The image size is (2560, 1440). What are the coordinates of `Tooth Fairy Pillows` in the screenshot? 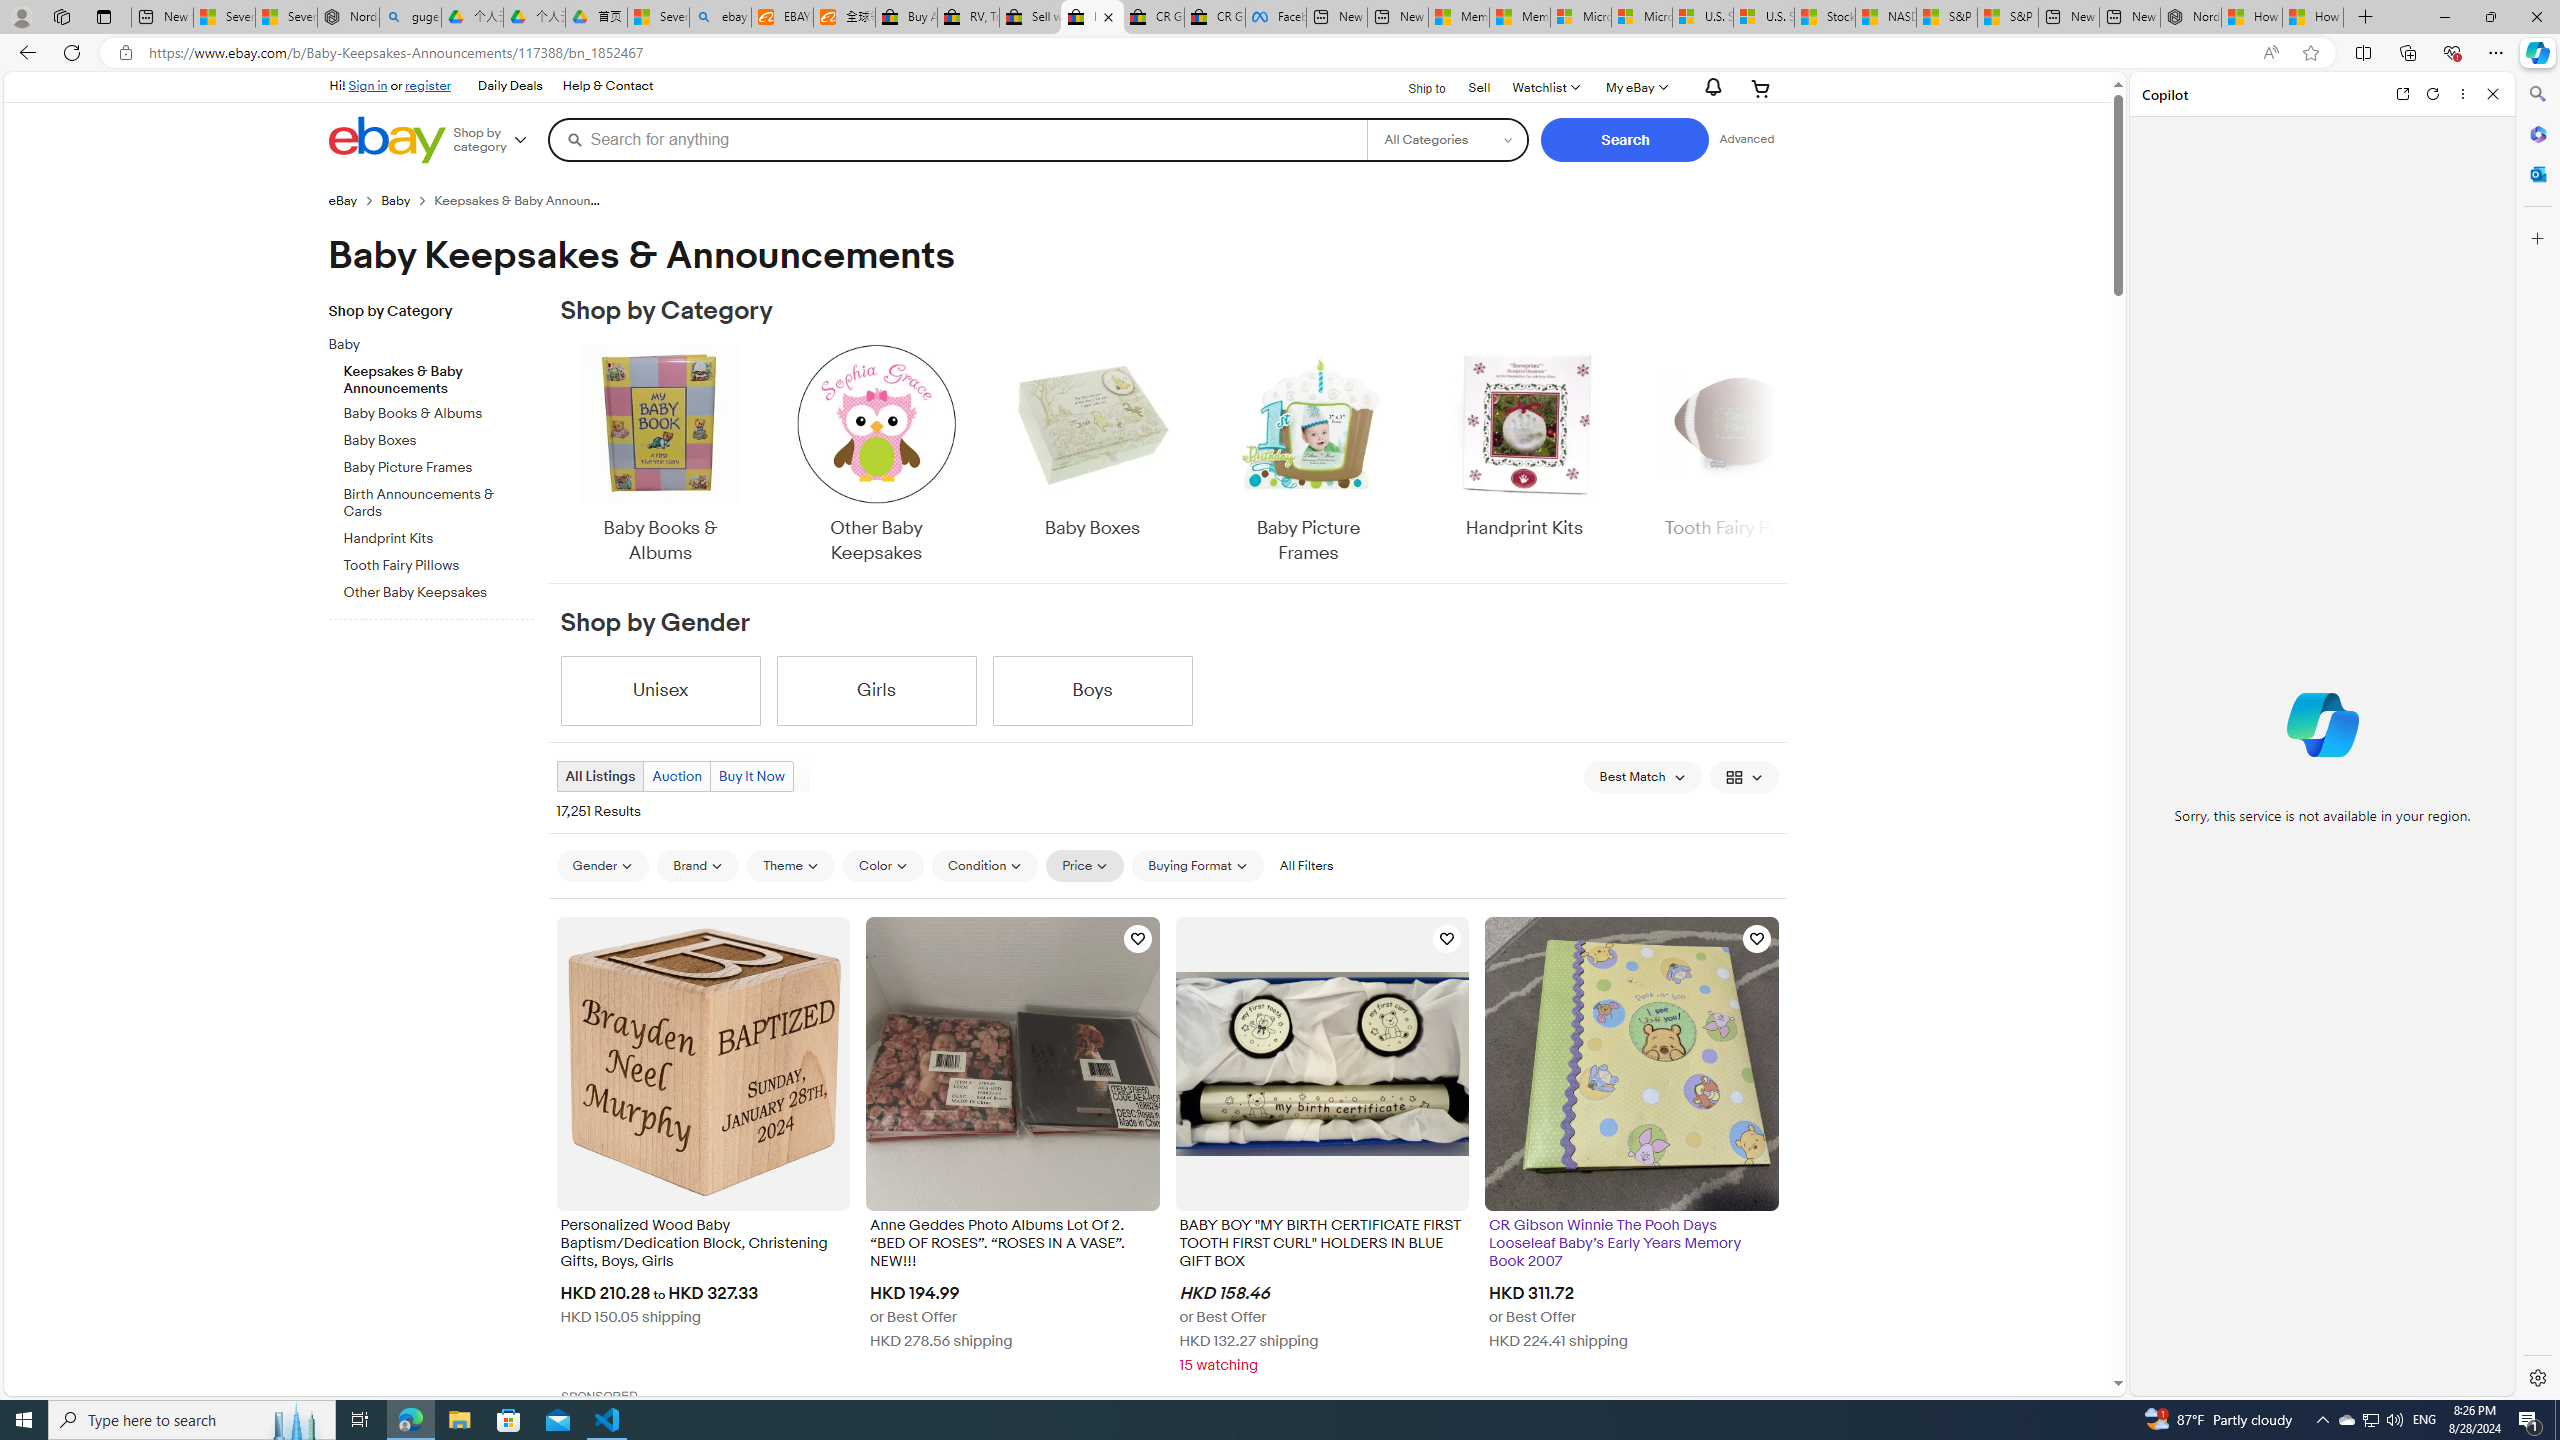 It's located at (439, 562).